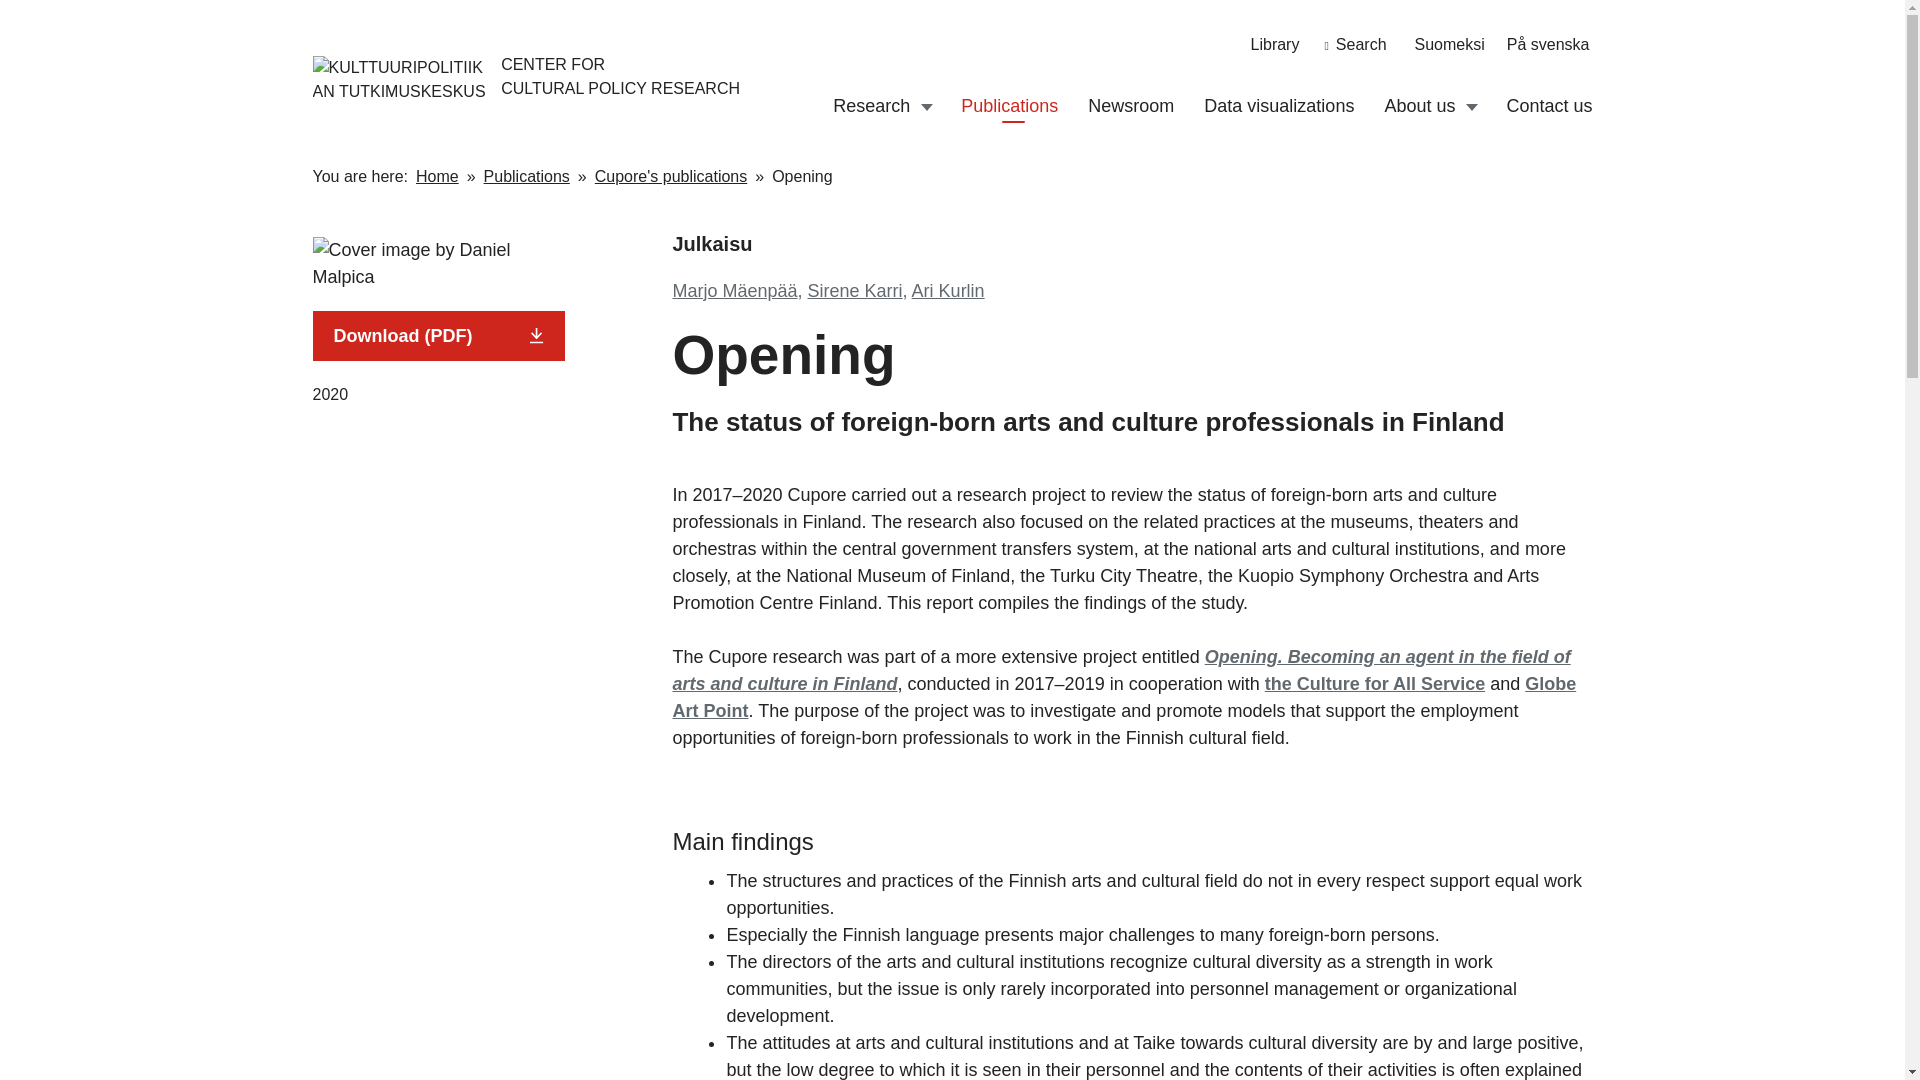 The image size is (1920, 1080). I want to click on Data visualizations, so click(1278, 106).